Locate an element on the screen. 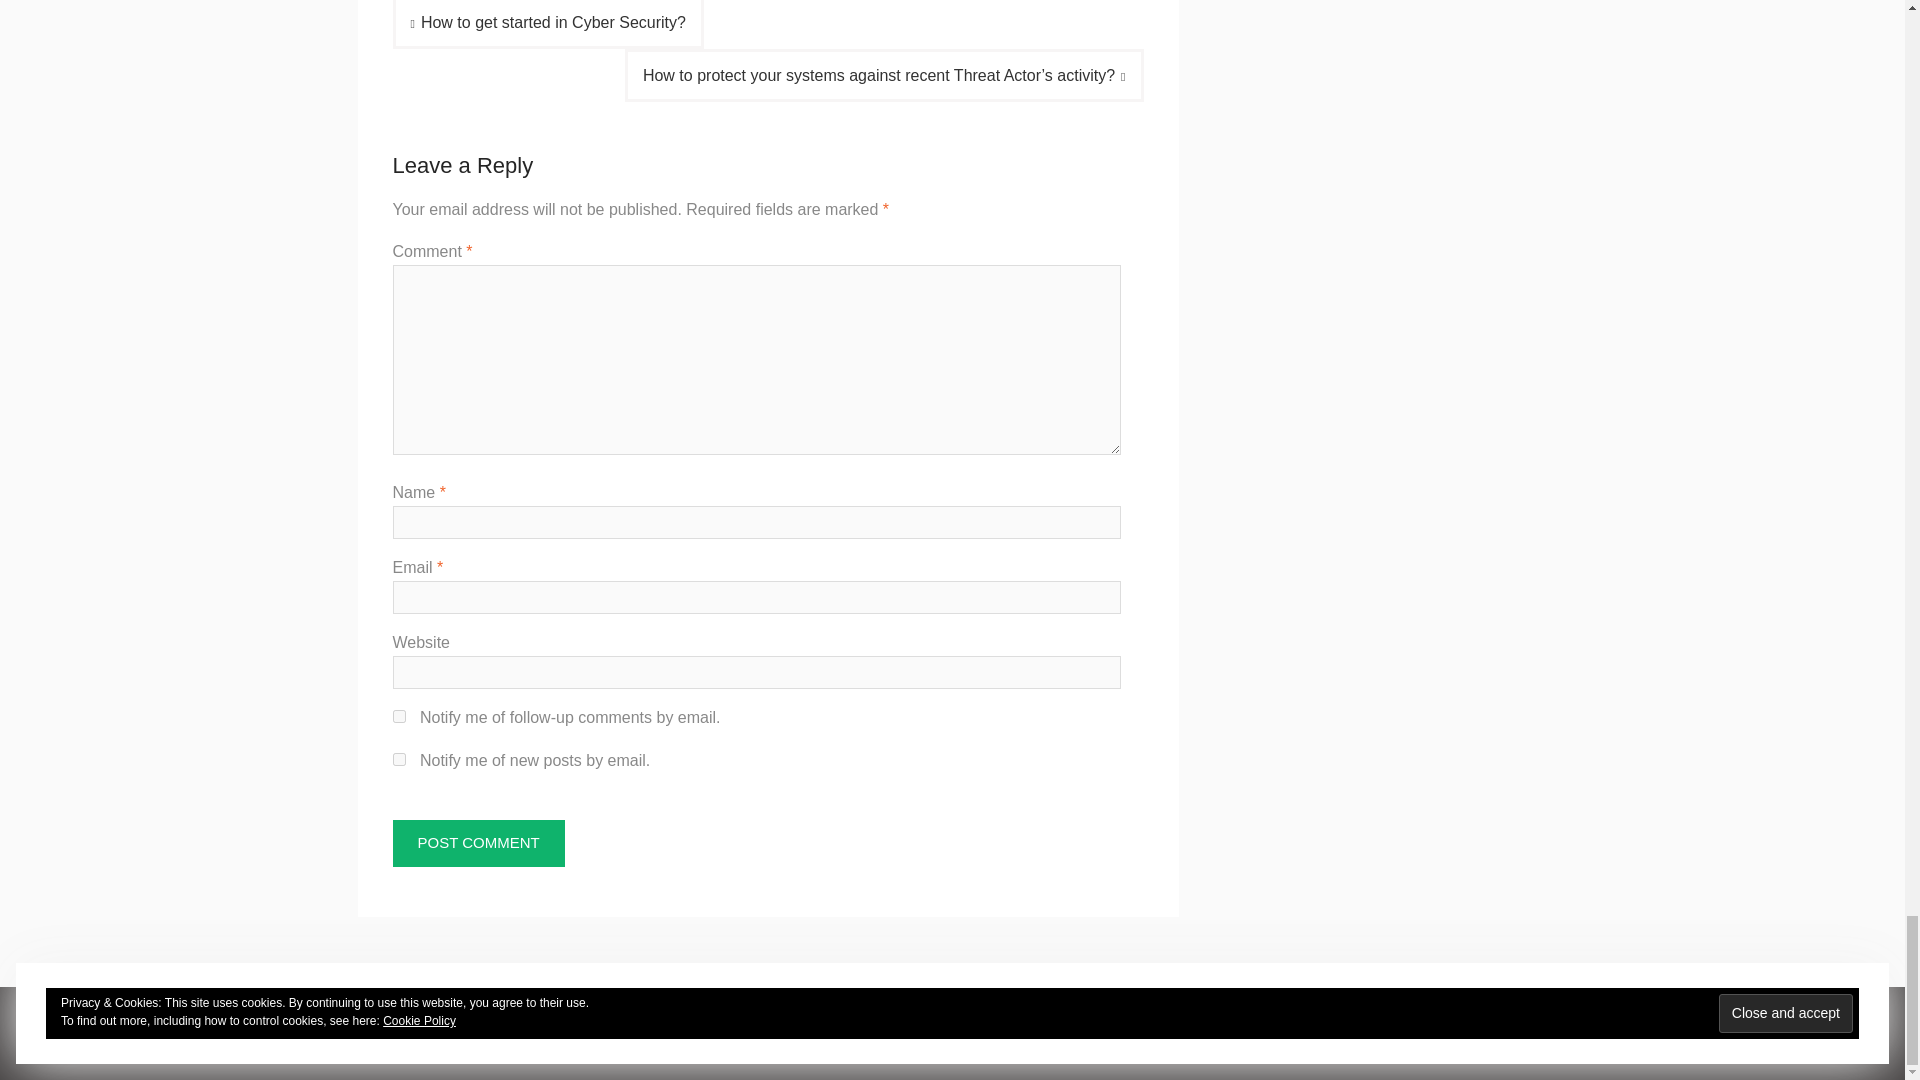 The image size is (1920, 1080). subscribe is located at coordinates (398, 716).